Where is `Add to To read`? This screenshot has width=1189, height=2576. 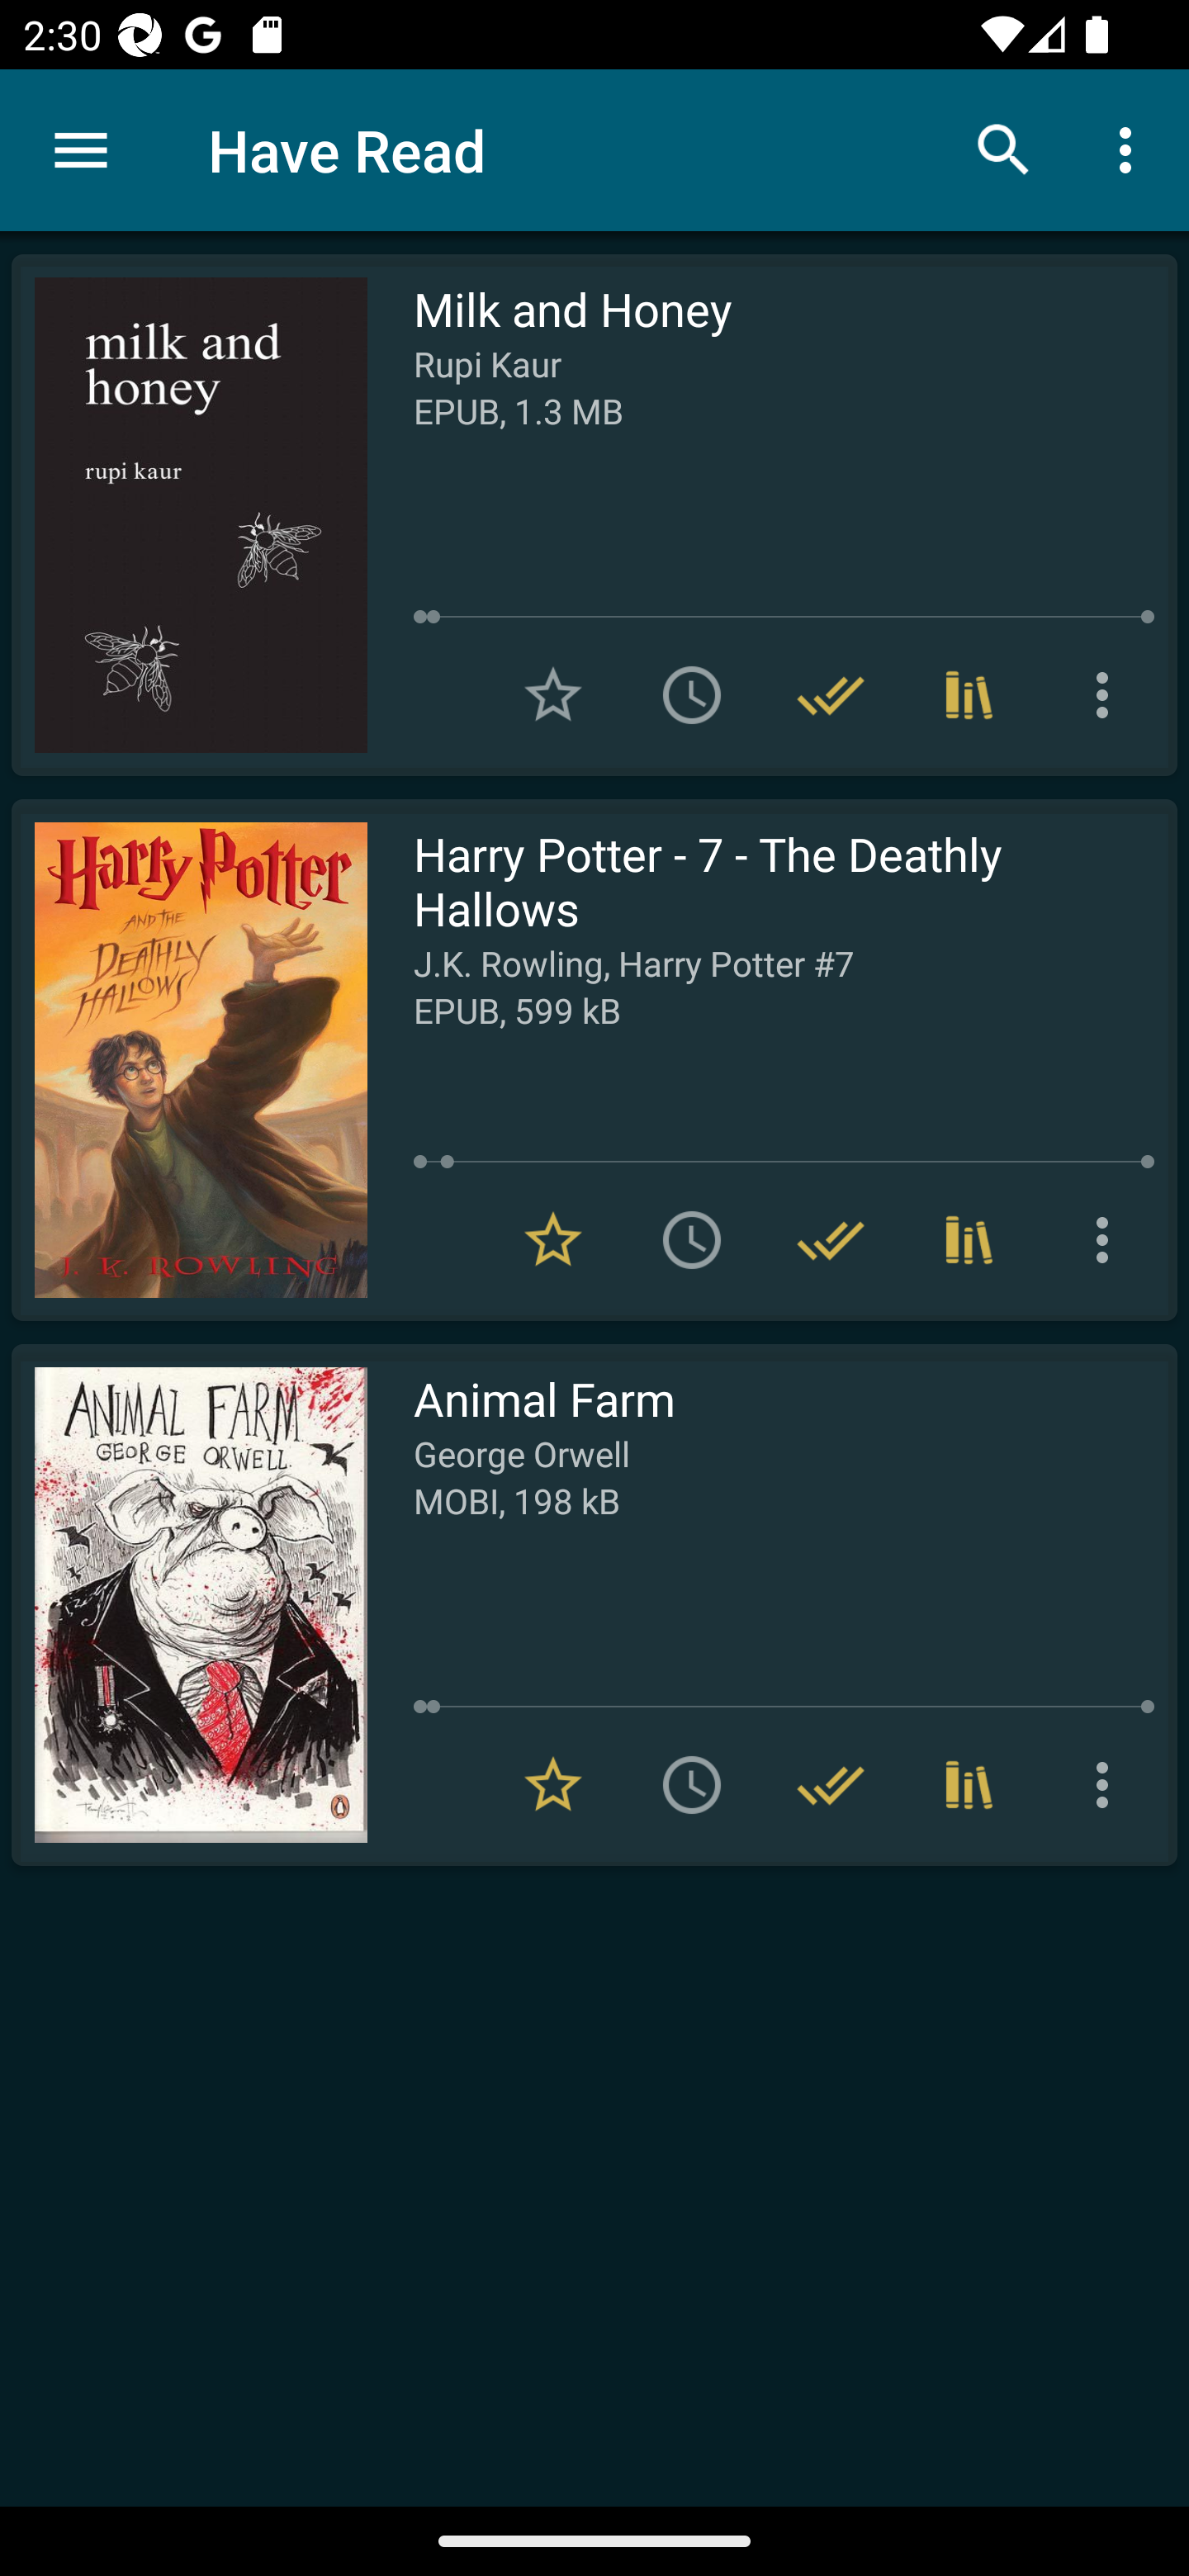
Add to To read is located at coordinates (692, 1785).